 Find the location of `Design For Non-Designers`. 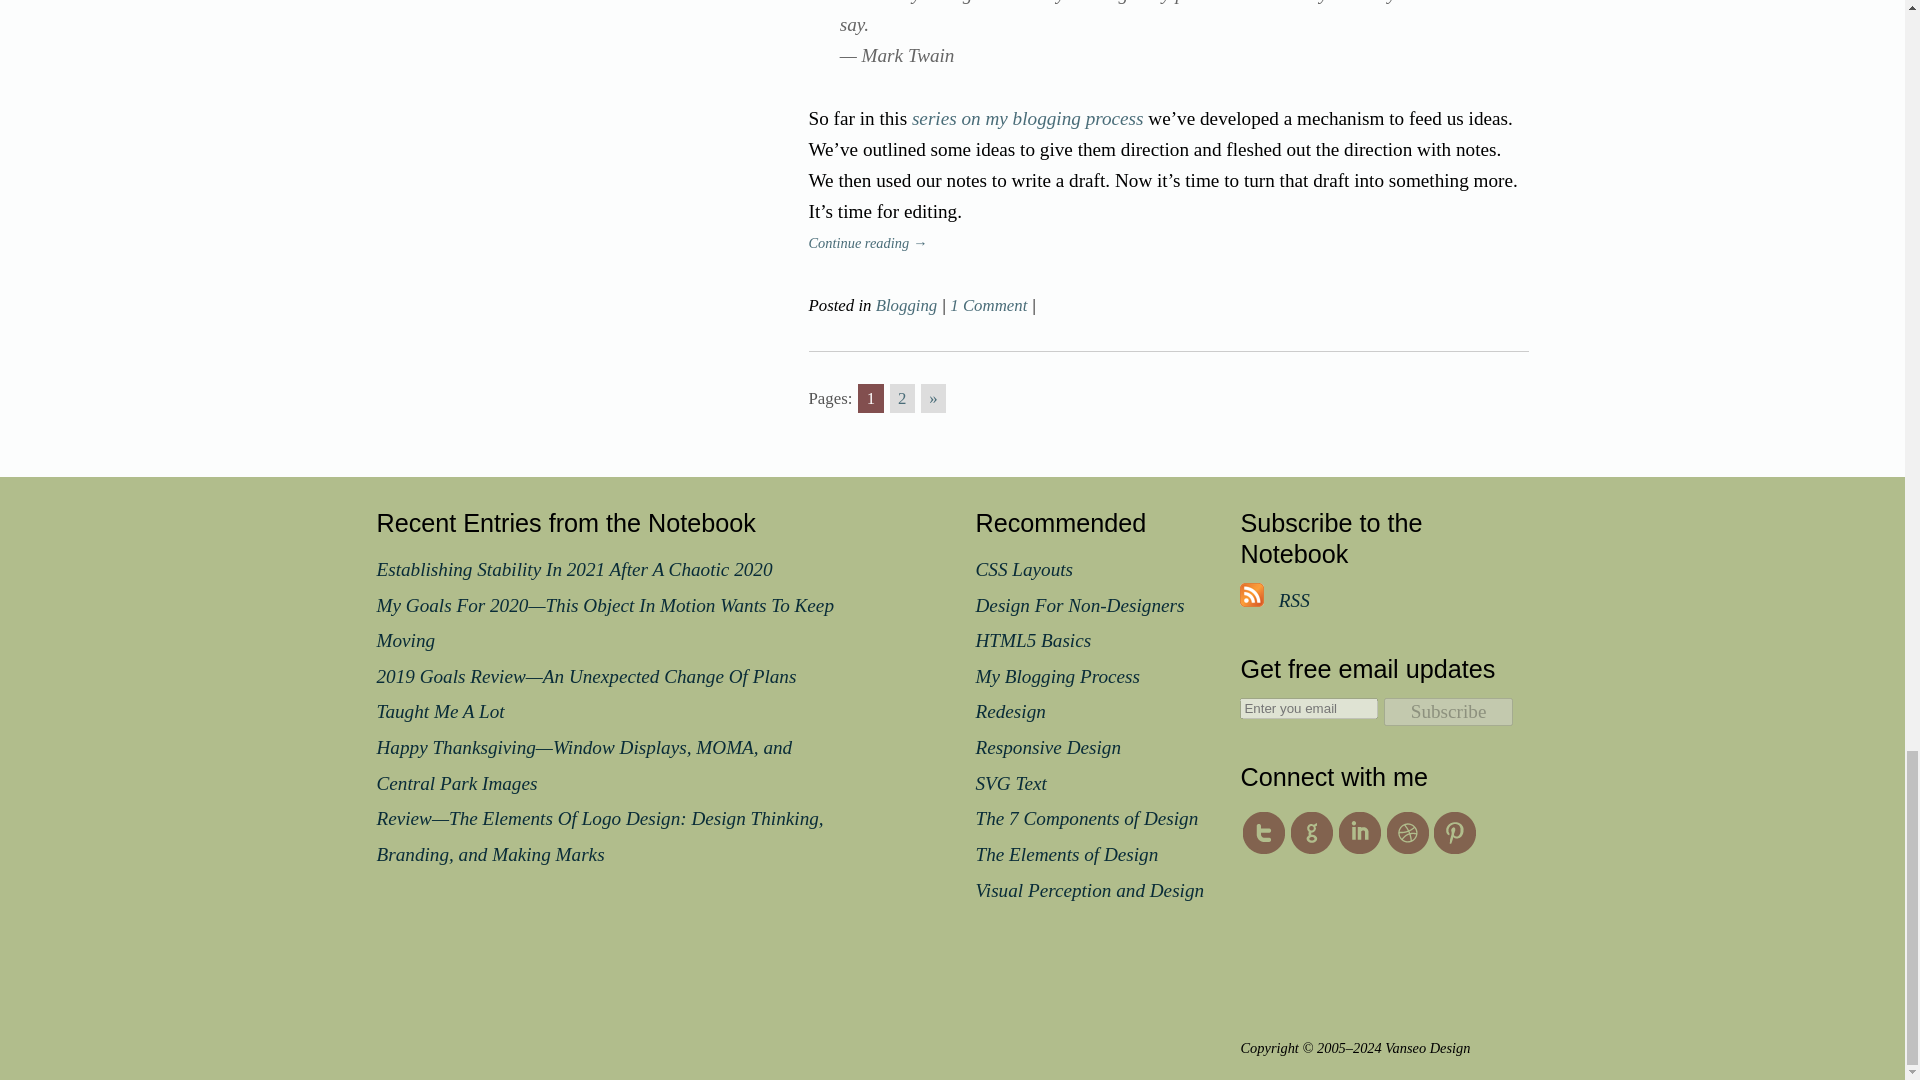

Design For Non-Designers is located at coordinates (1080, 605).